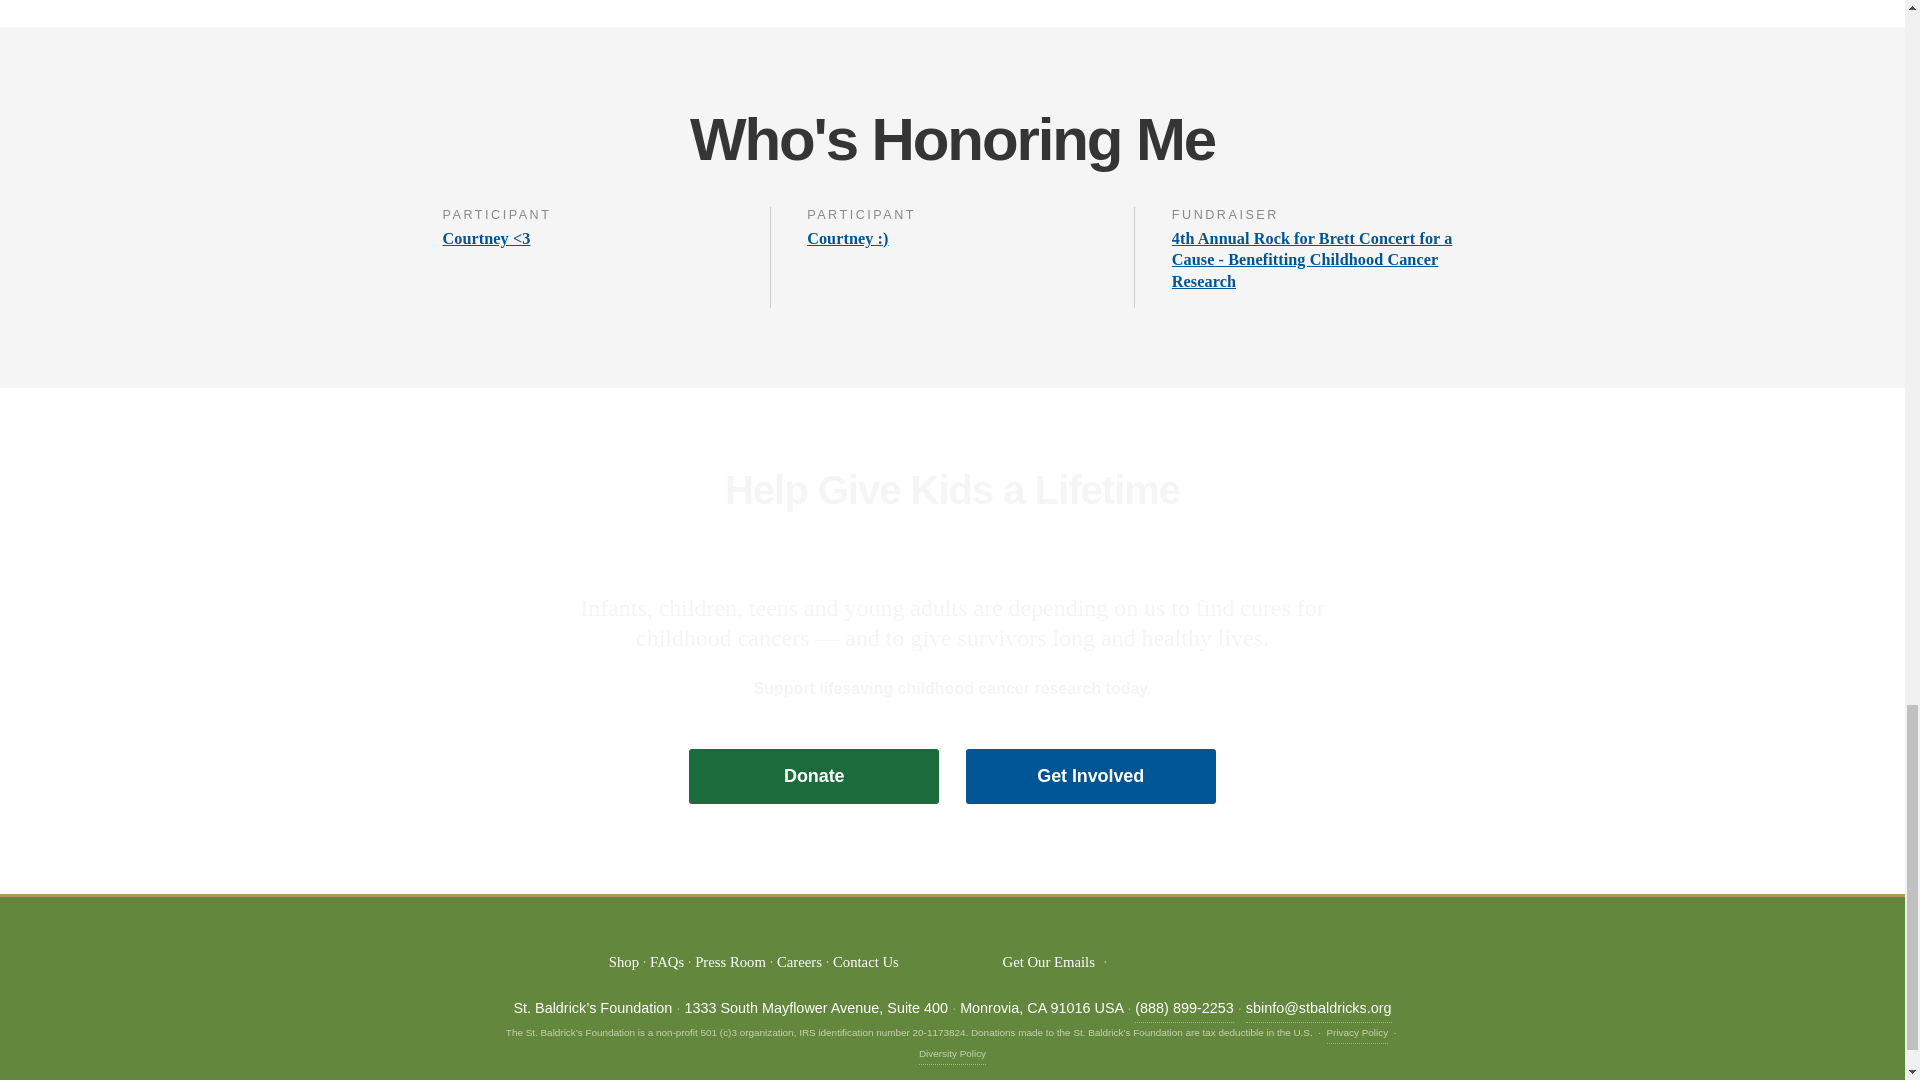 The height and width of the screenshot is (1080, 1920). Describe the element at coordinates (1090, 776) in the screenshot. I see `Get Involved` at that location.